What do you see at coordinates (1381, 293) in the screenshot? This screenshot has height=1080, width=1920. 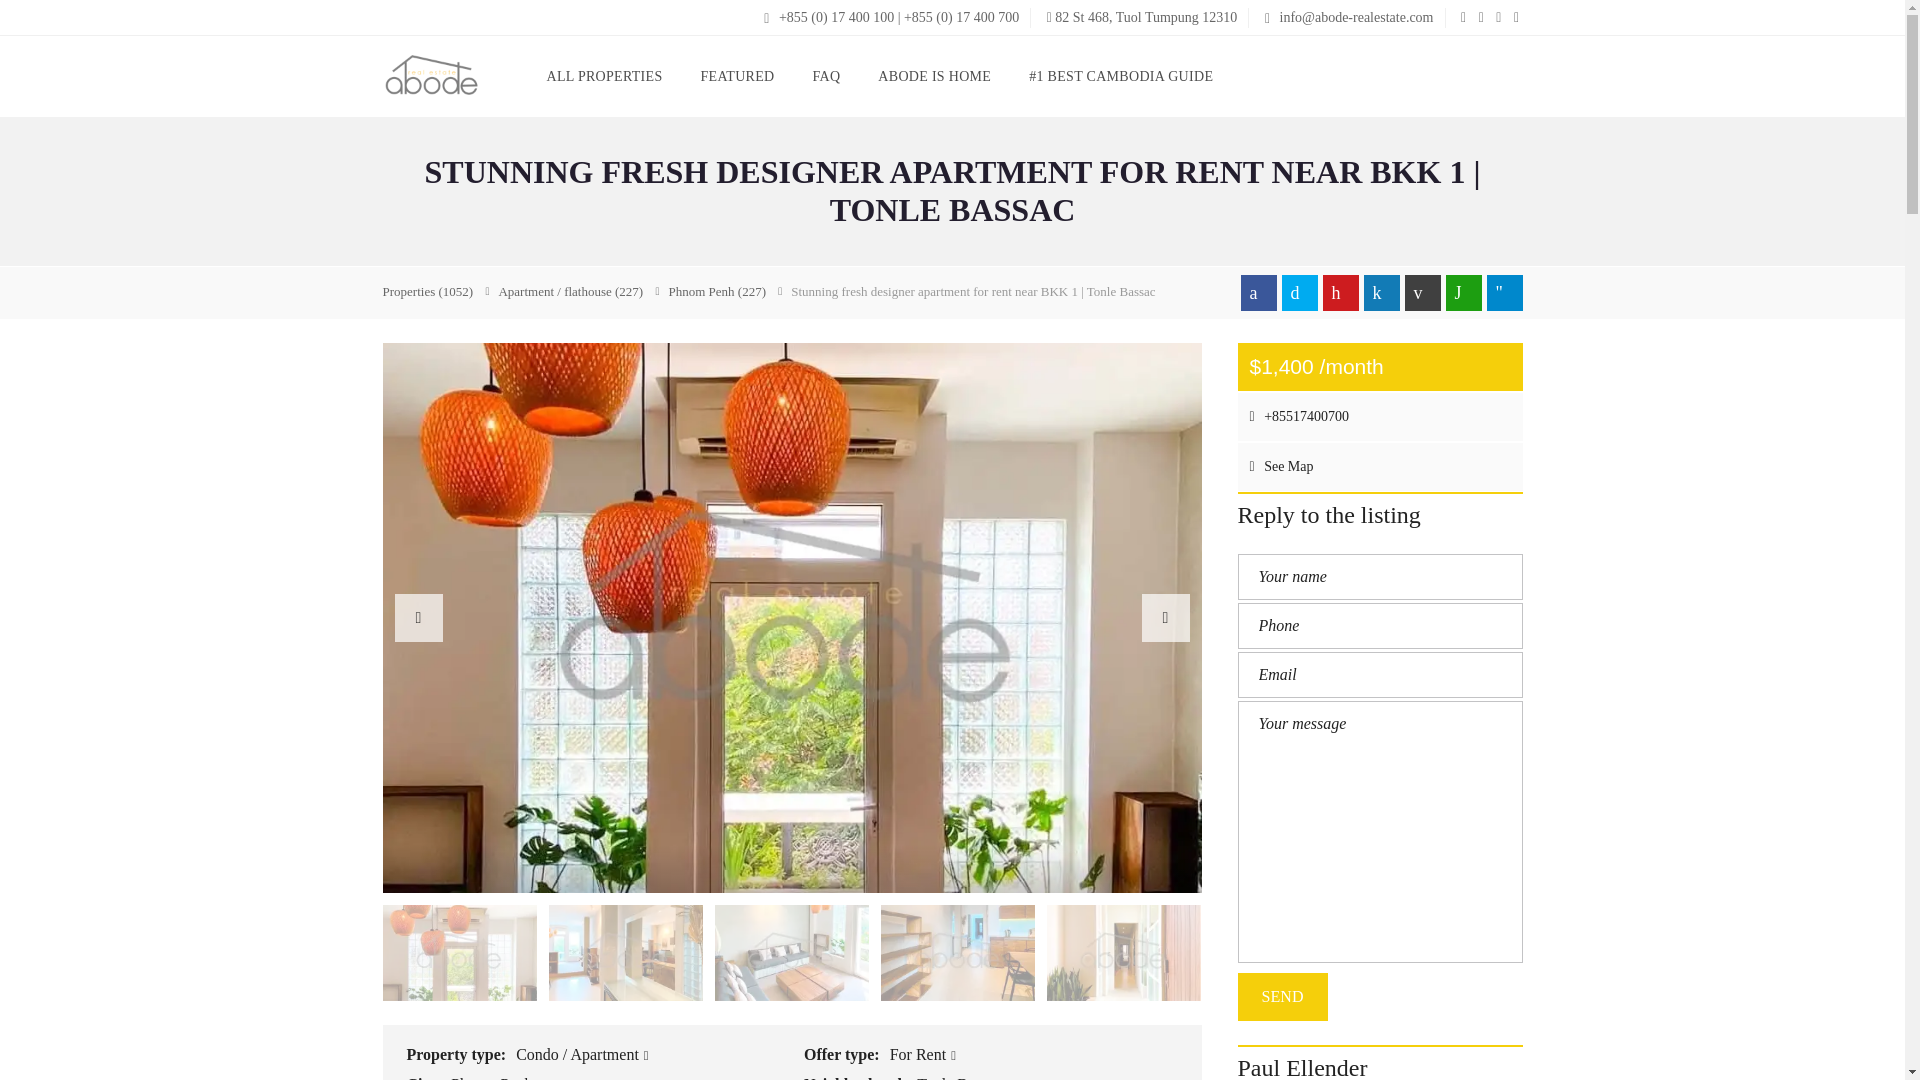 I see `Share on LinkedIn` at bounding box center [1381, 293].